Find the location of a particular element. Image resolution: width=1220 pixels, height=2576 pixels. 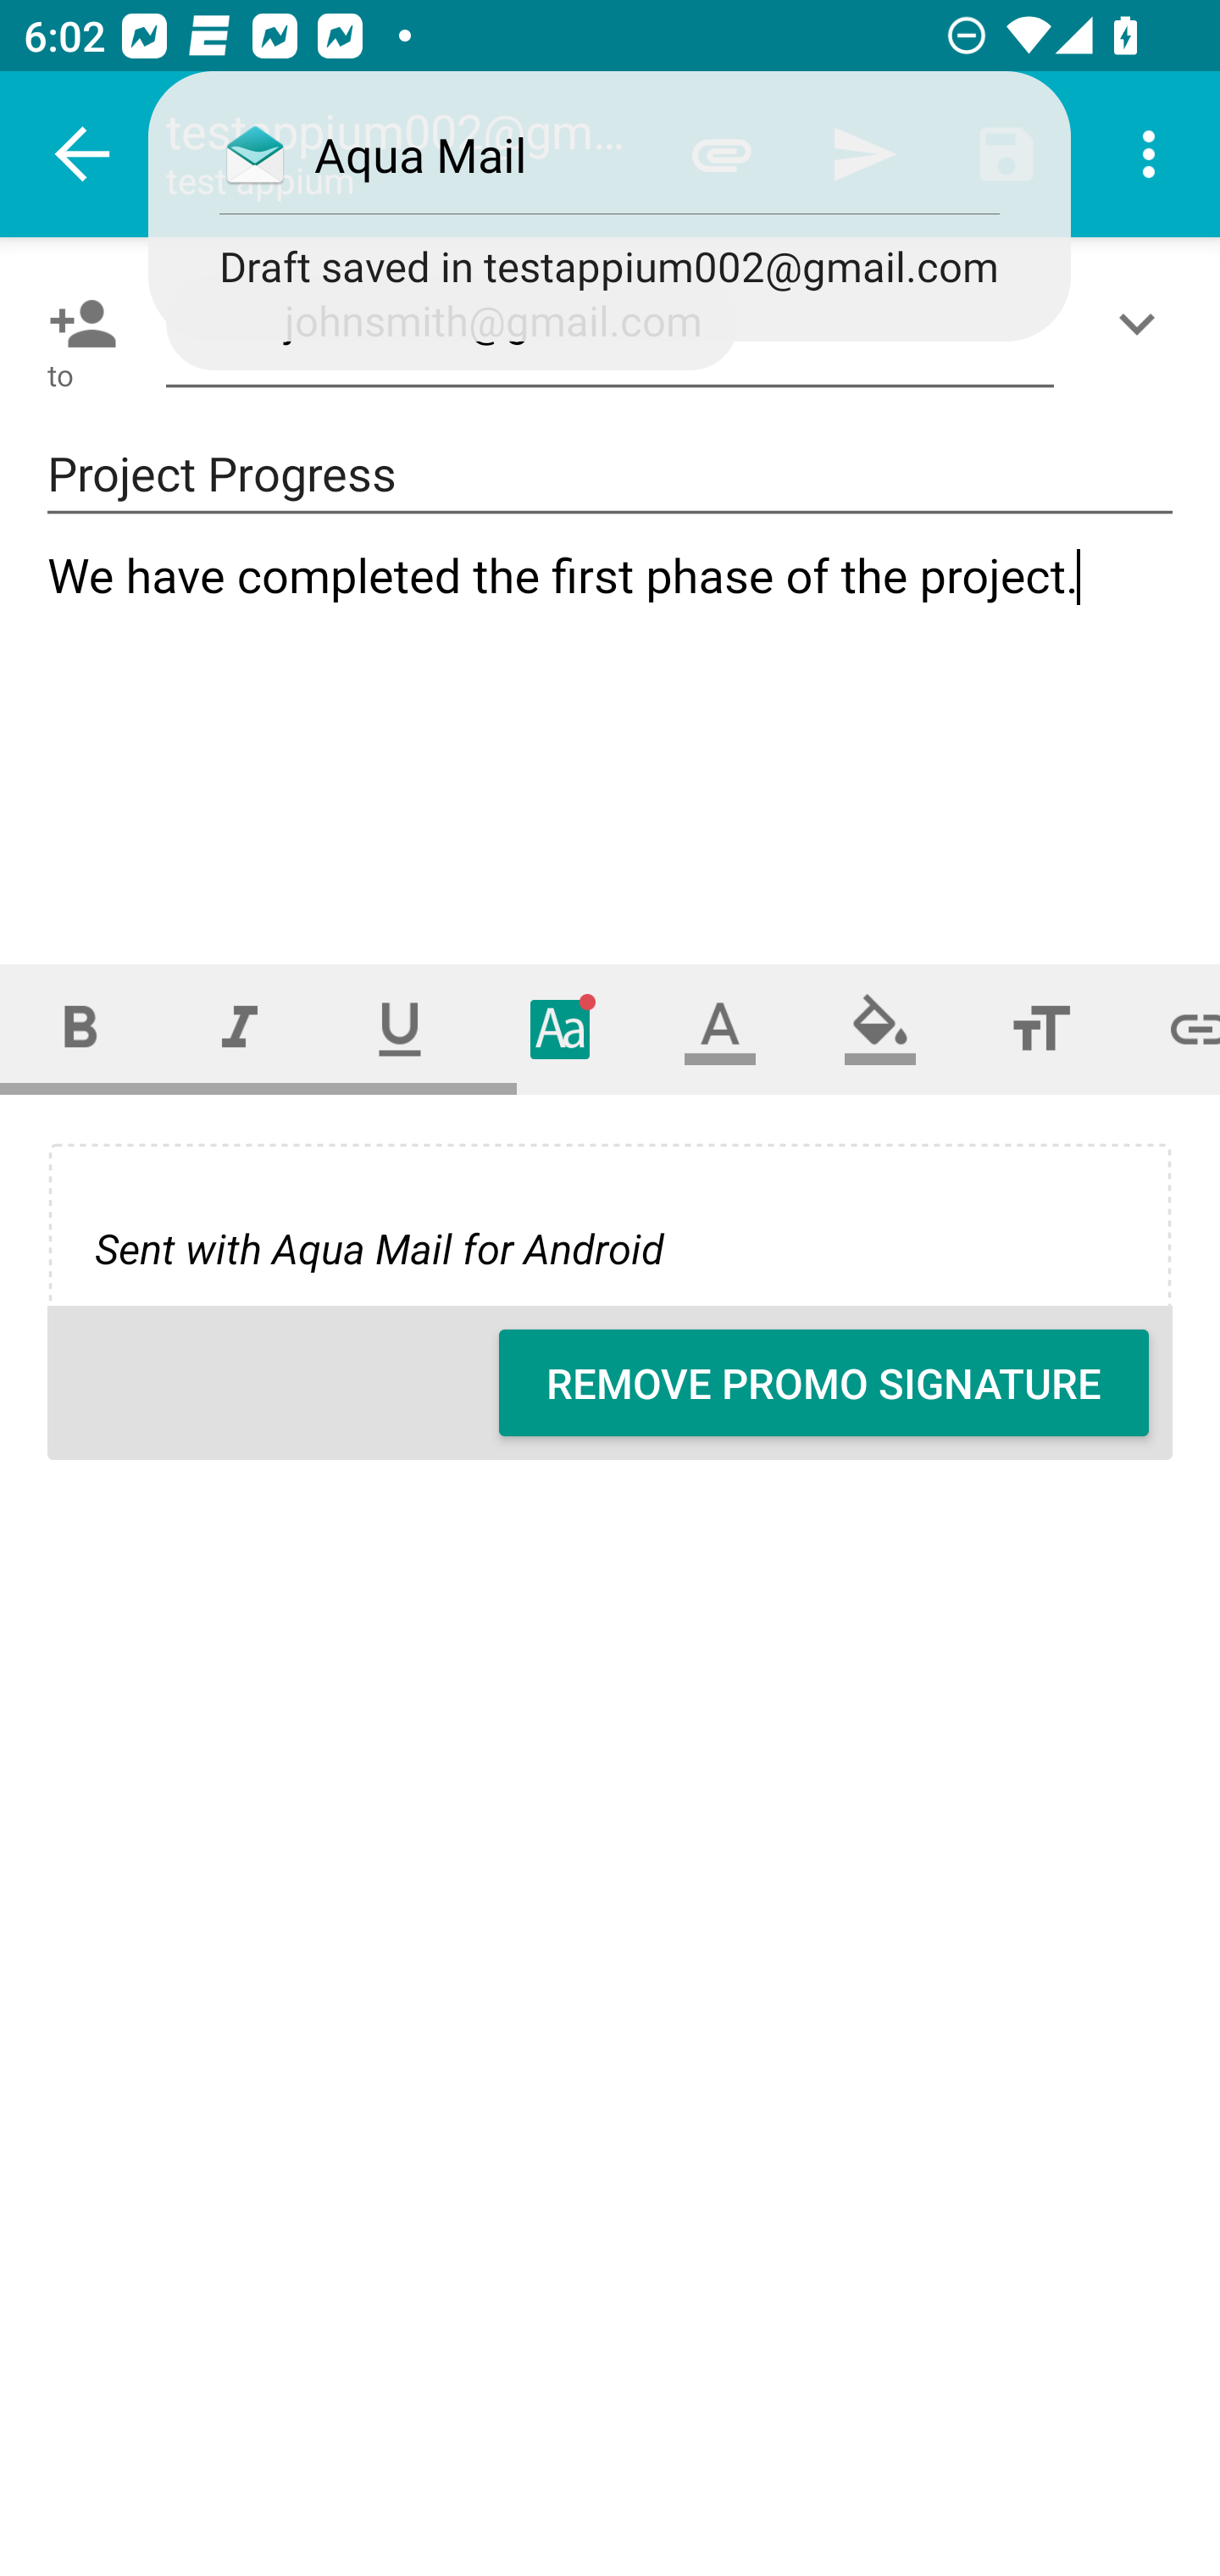

Fill color is located at coordinates (880, 1029).